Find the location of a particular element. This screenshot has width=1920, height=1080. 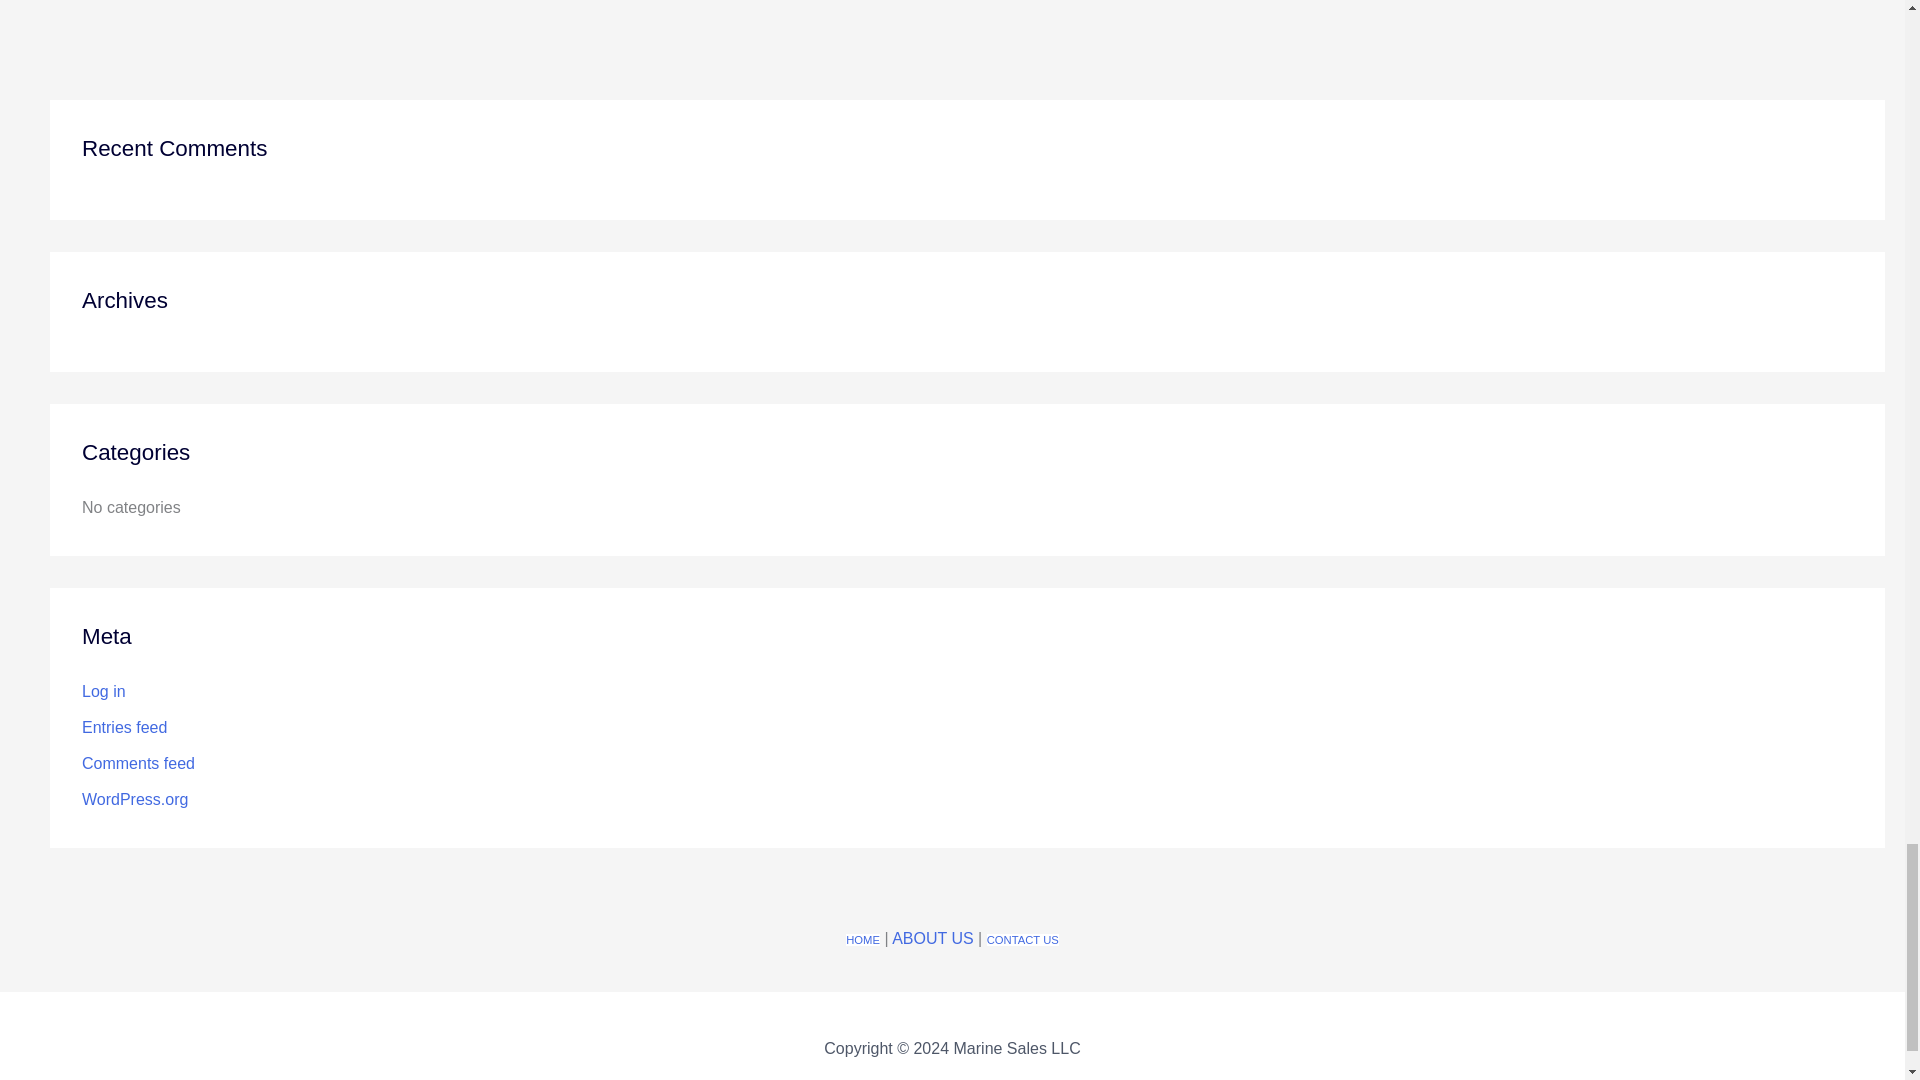

HOME is located at coordinates (862, 940).